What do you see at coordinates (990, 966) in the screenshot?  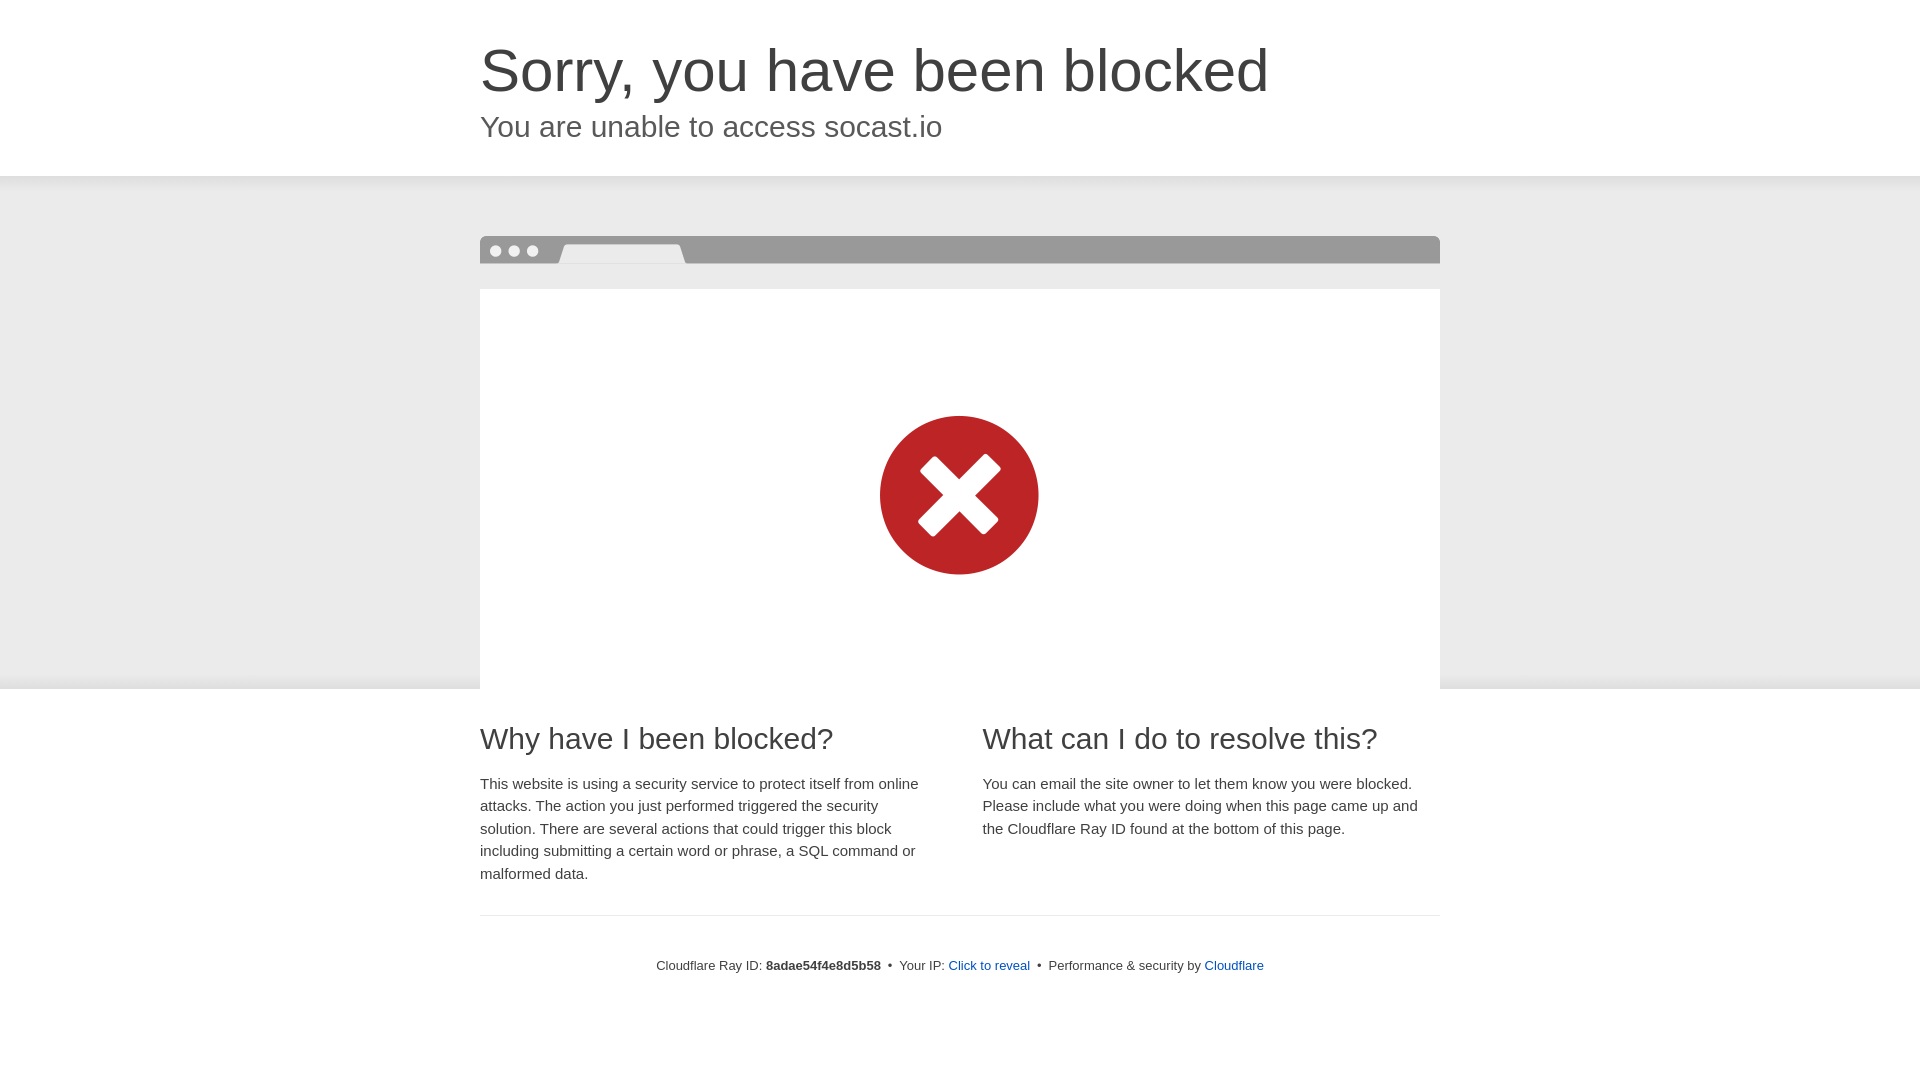 I see `Click to reveal` at bounding box center [990, 966].